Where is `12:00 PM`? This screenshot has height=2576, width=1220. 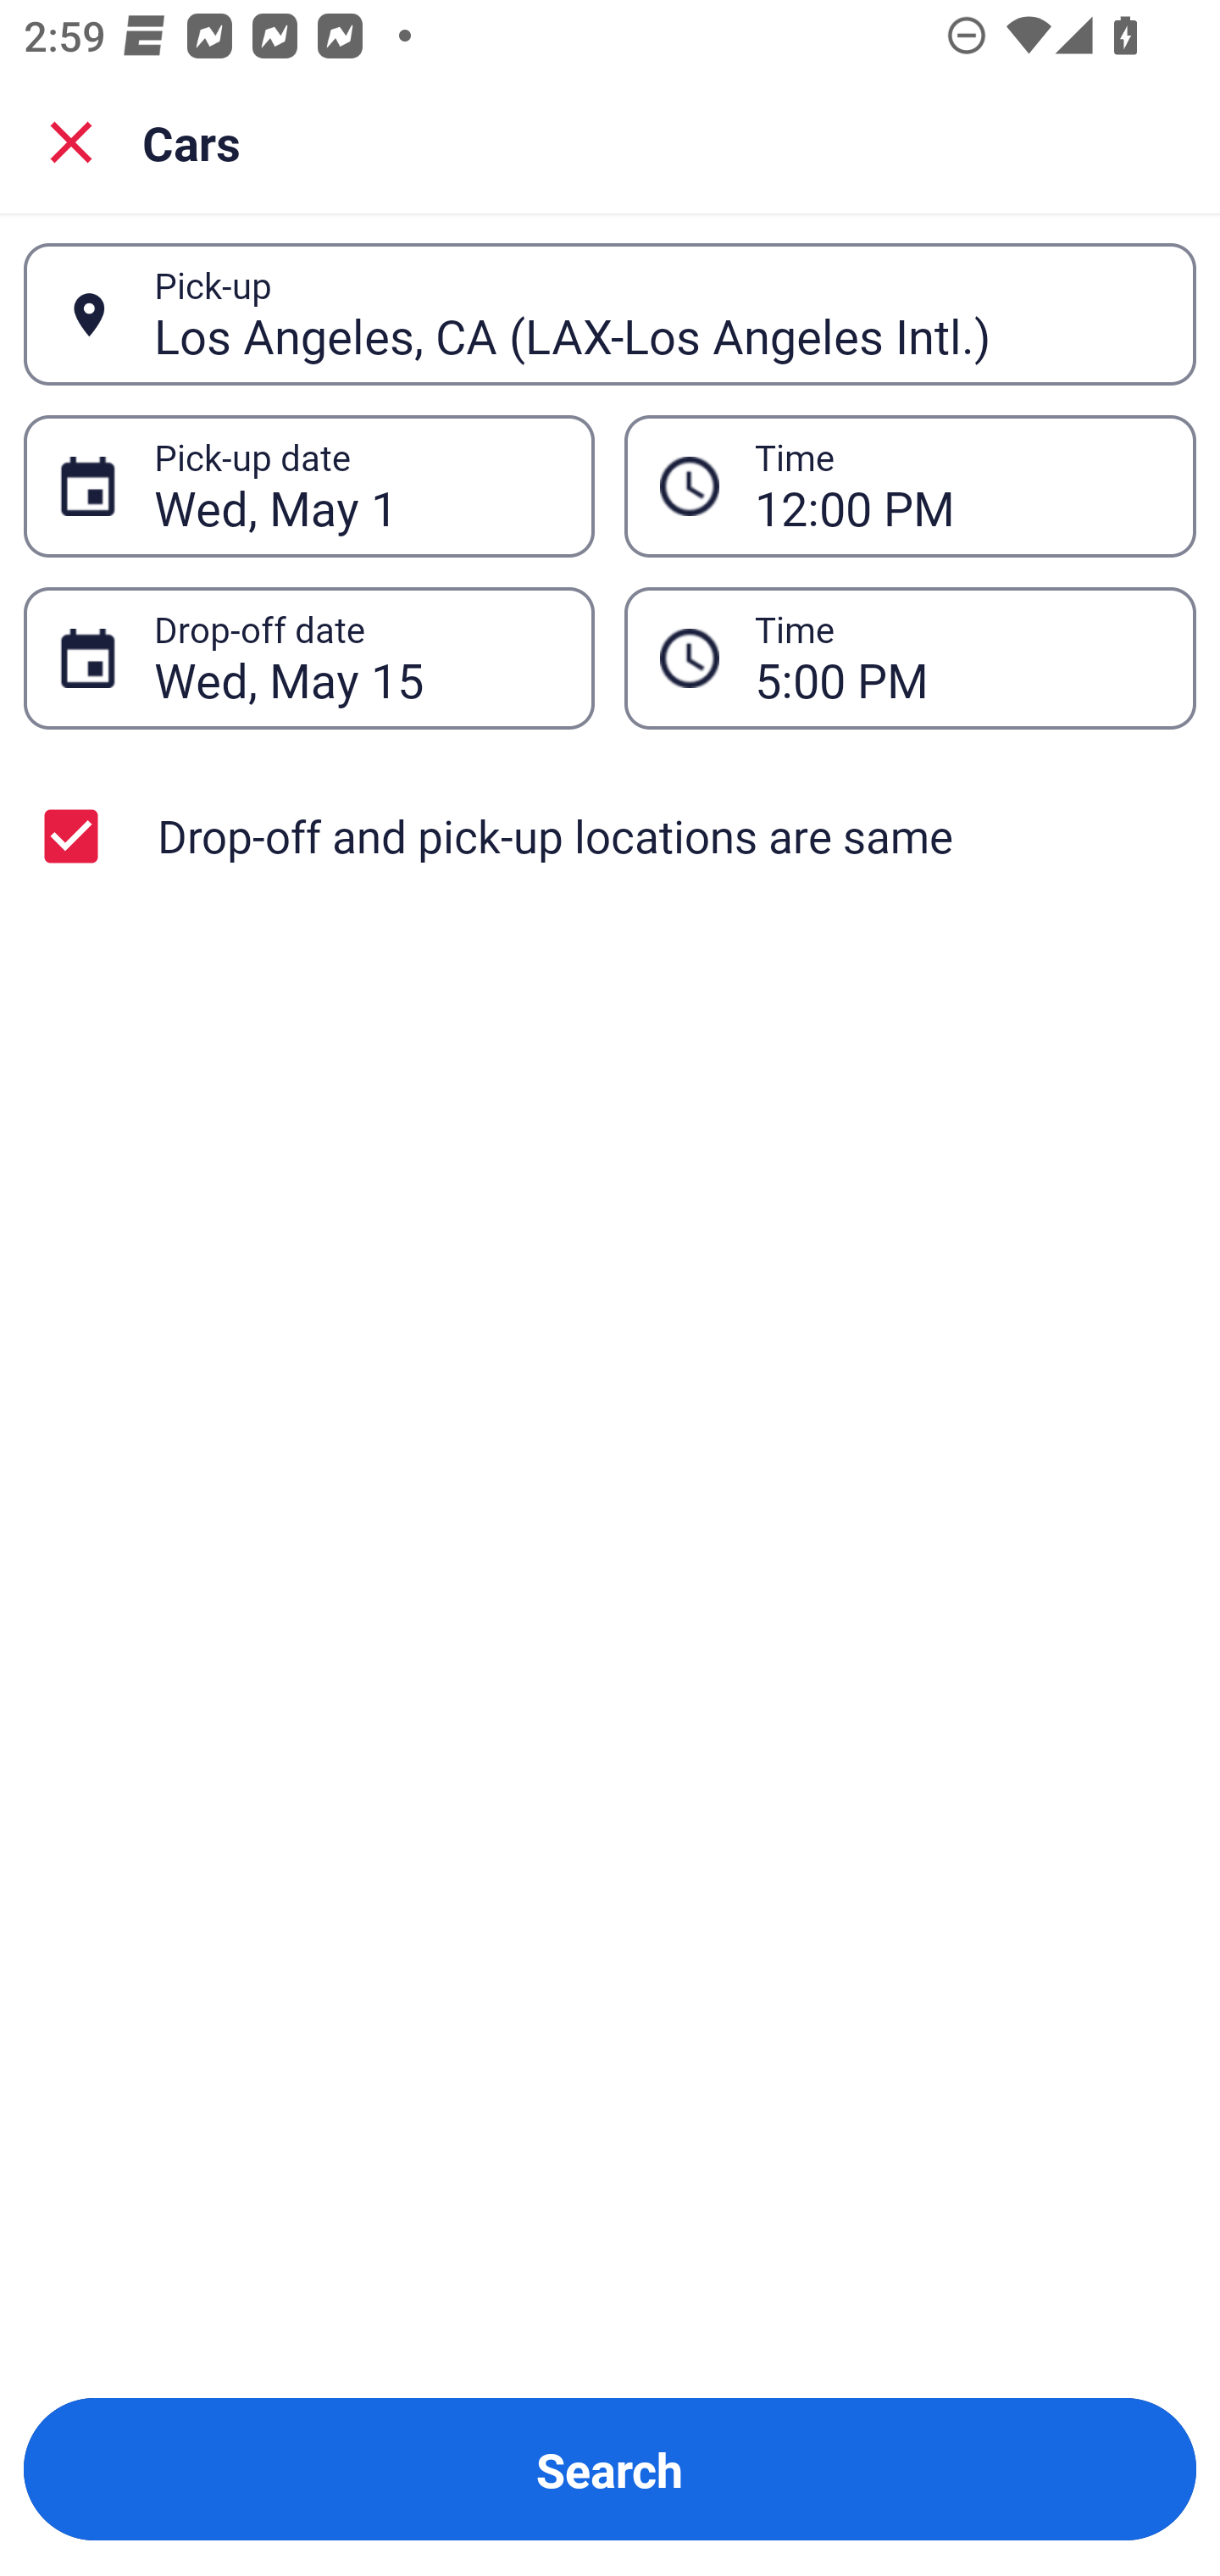
12:00 PM is located at coordinates (910, 485).